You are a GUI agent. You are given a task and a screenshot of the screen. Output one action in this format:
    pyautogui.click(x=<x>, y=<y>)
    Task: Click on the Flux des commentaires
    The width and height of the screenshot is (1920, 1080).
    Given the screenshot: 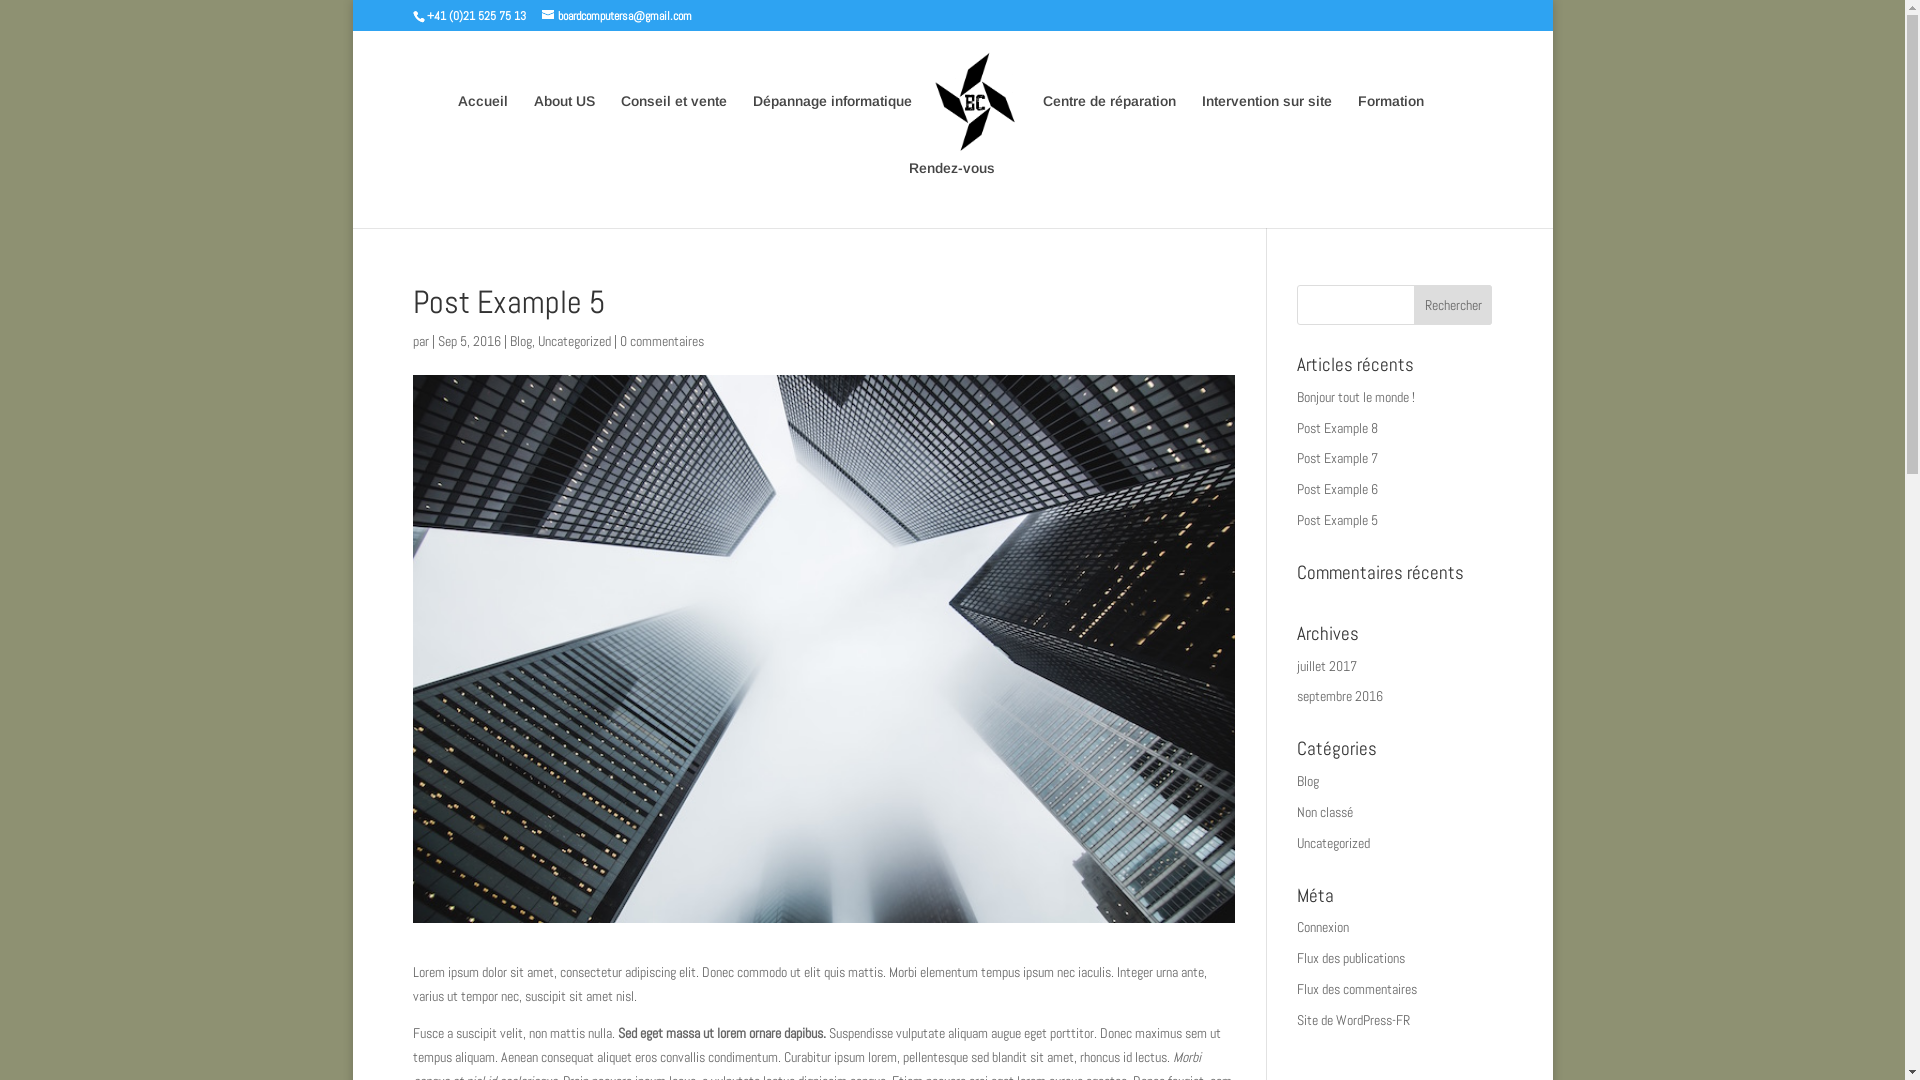 What is the action you would take?
    pyautogui.click(x=1357, y=989)
    